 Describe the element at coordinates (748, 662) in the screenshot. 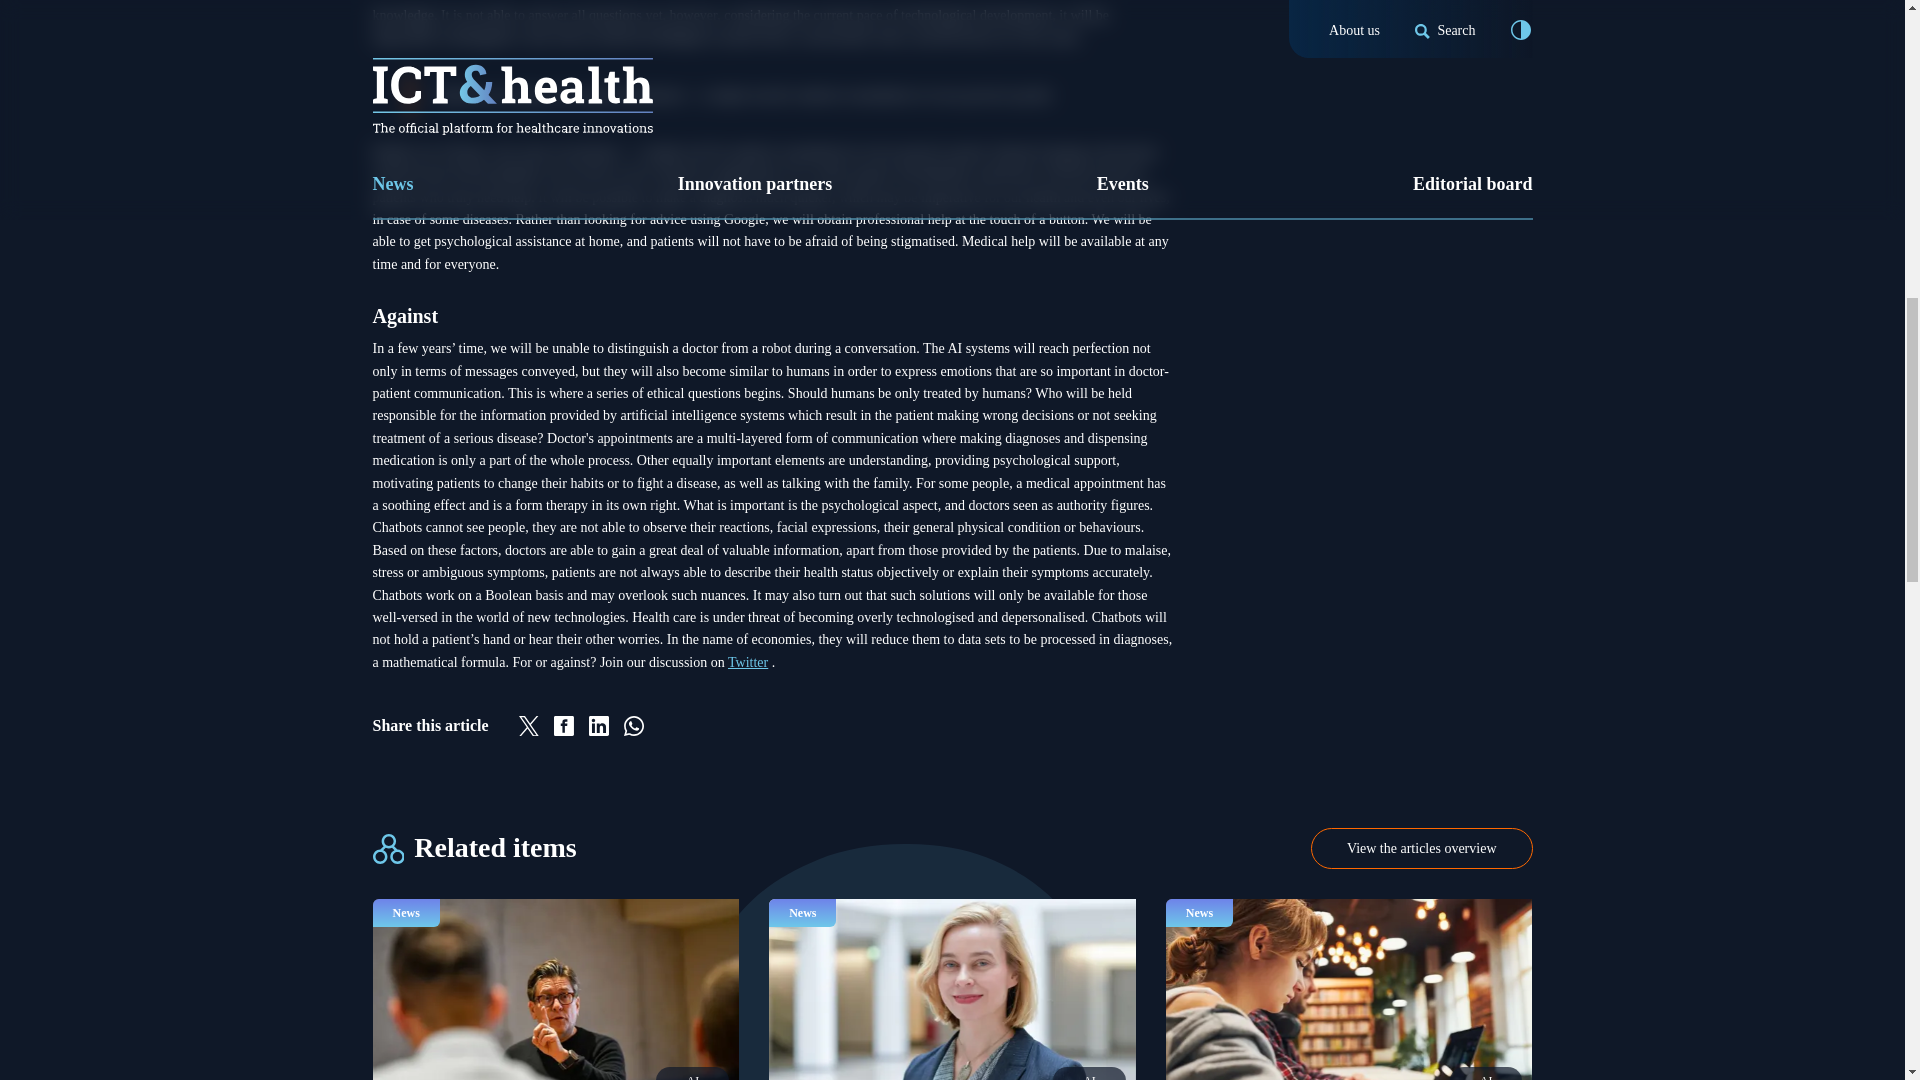

I see `Twitter` at that location.